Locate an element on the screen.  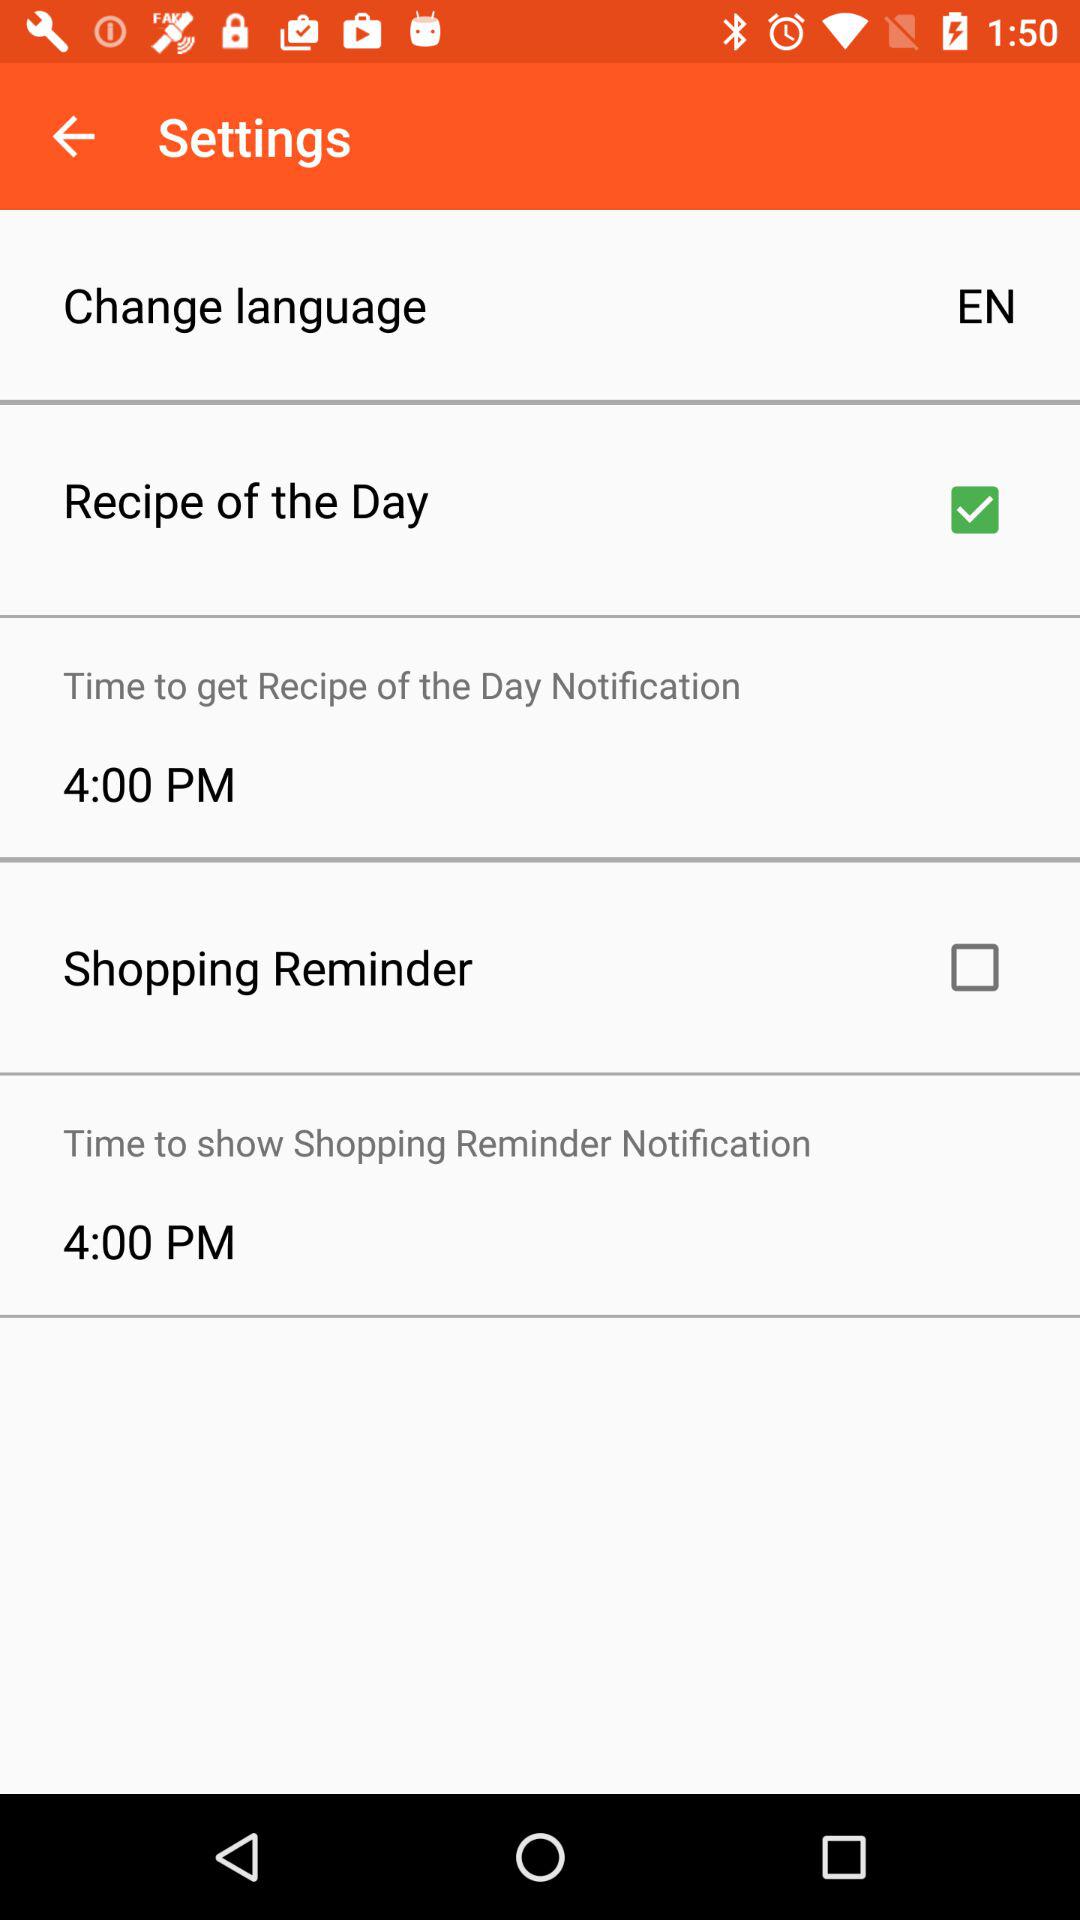
turn on icon next to the settings is located at coordinates (73, 136).